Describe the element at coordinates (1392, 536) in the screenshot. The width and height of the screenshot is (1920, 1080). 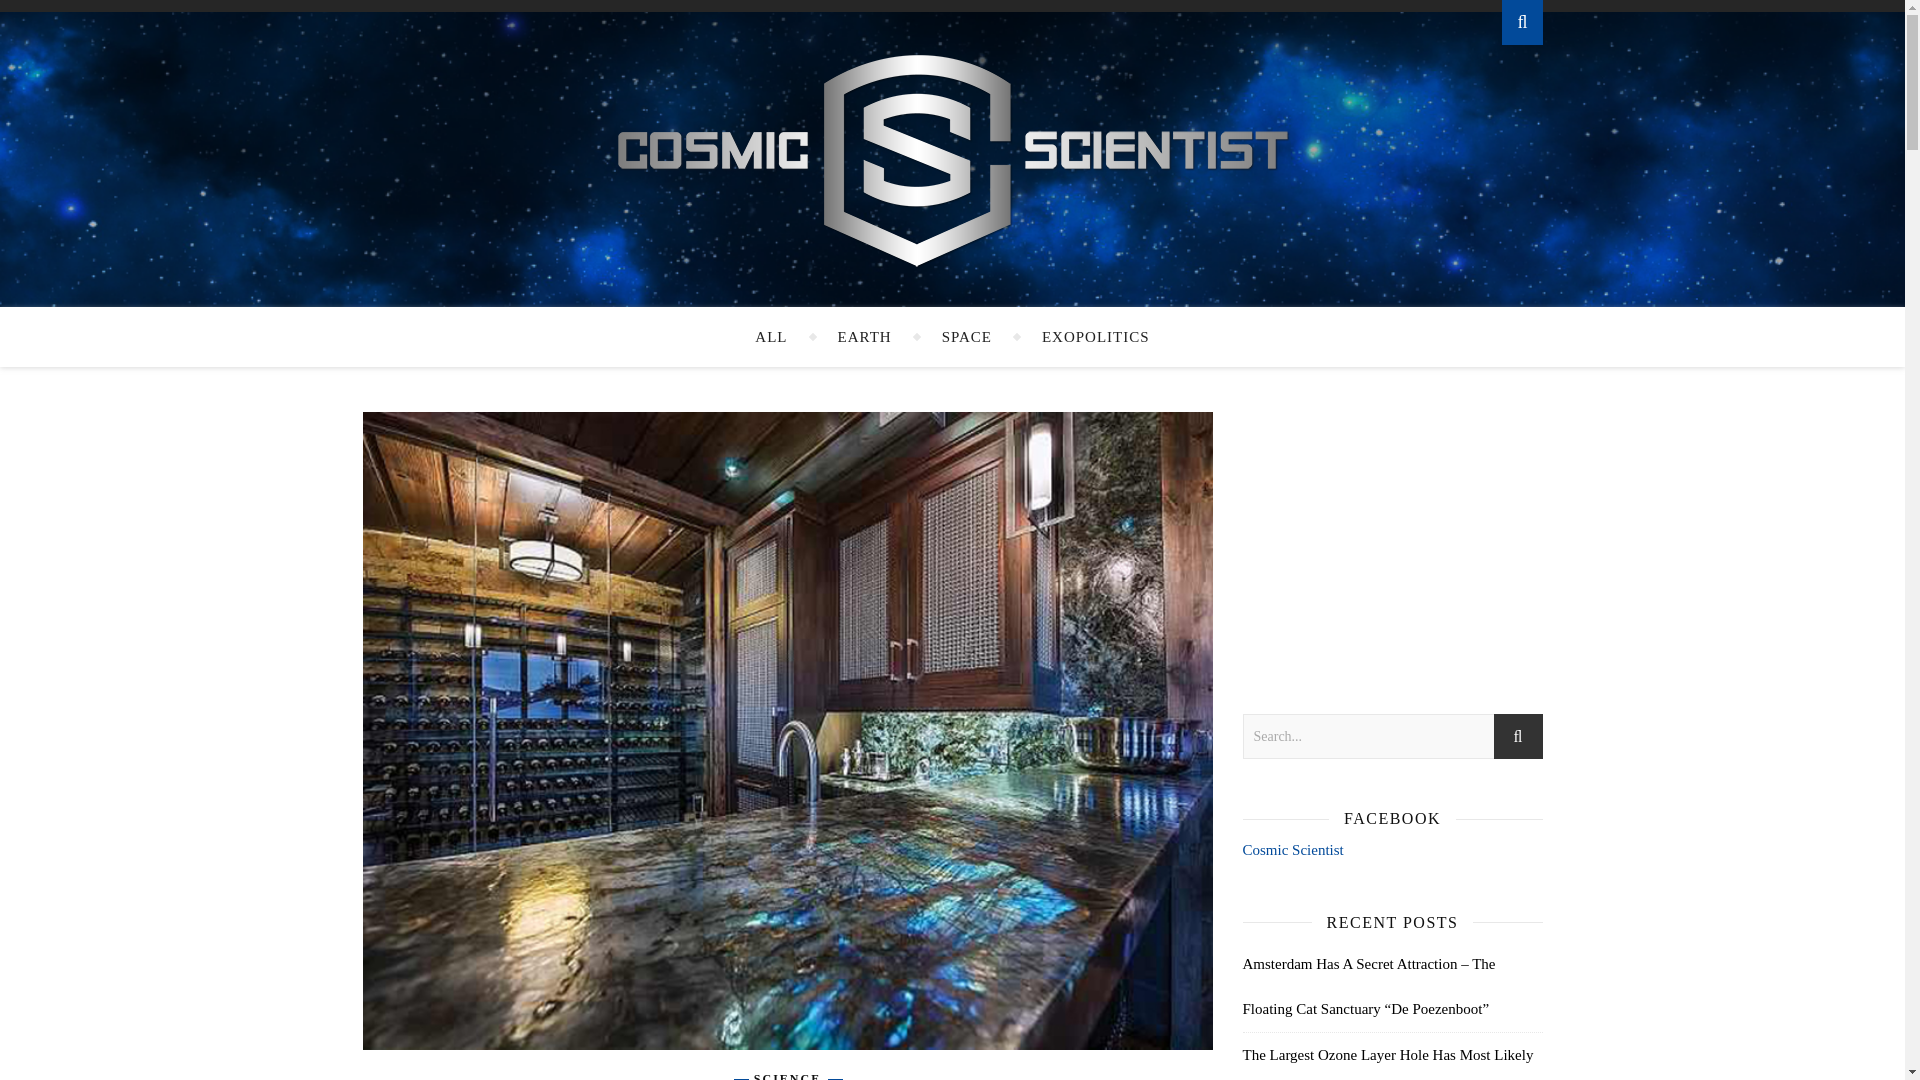
I see `Advertisement` at that location.